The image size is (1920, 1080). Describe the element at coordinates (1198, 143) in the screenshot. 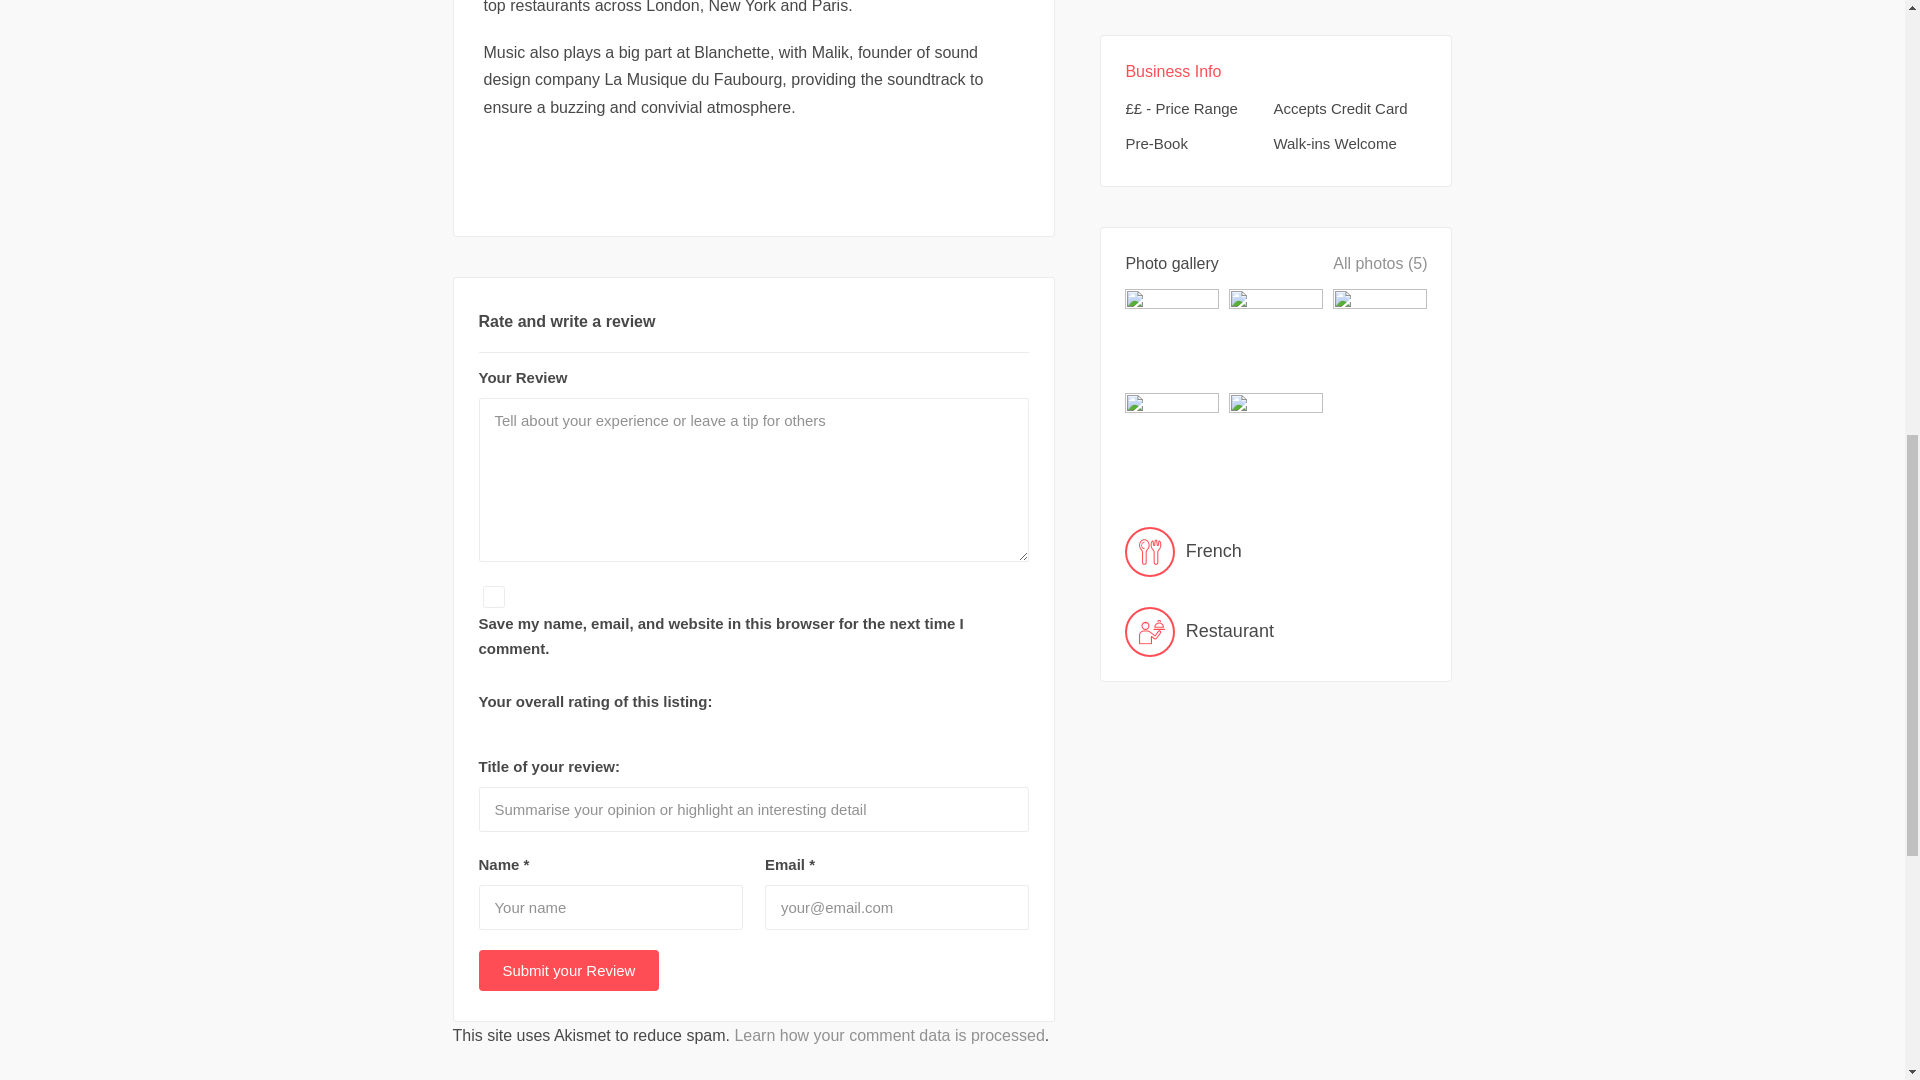

I see `Pre-Book` at that location.